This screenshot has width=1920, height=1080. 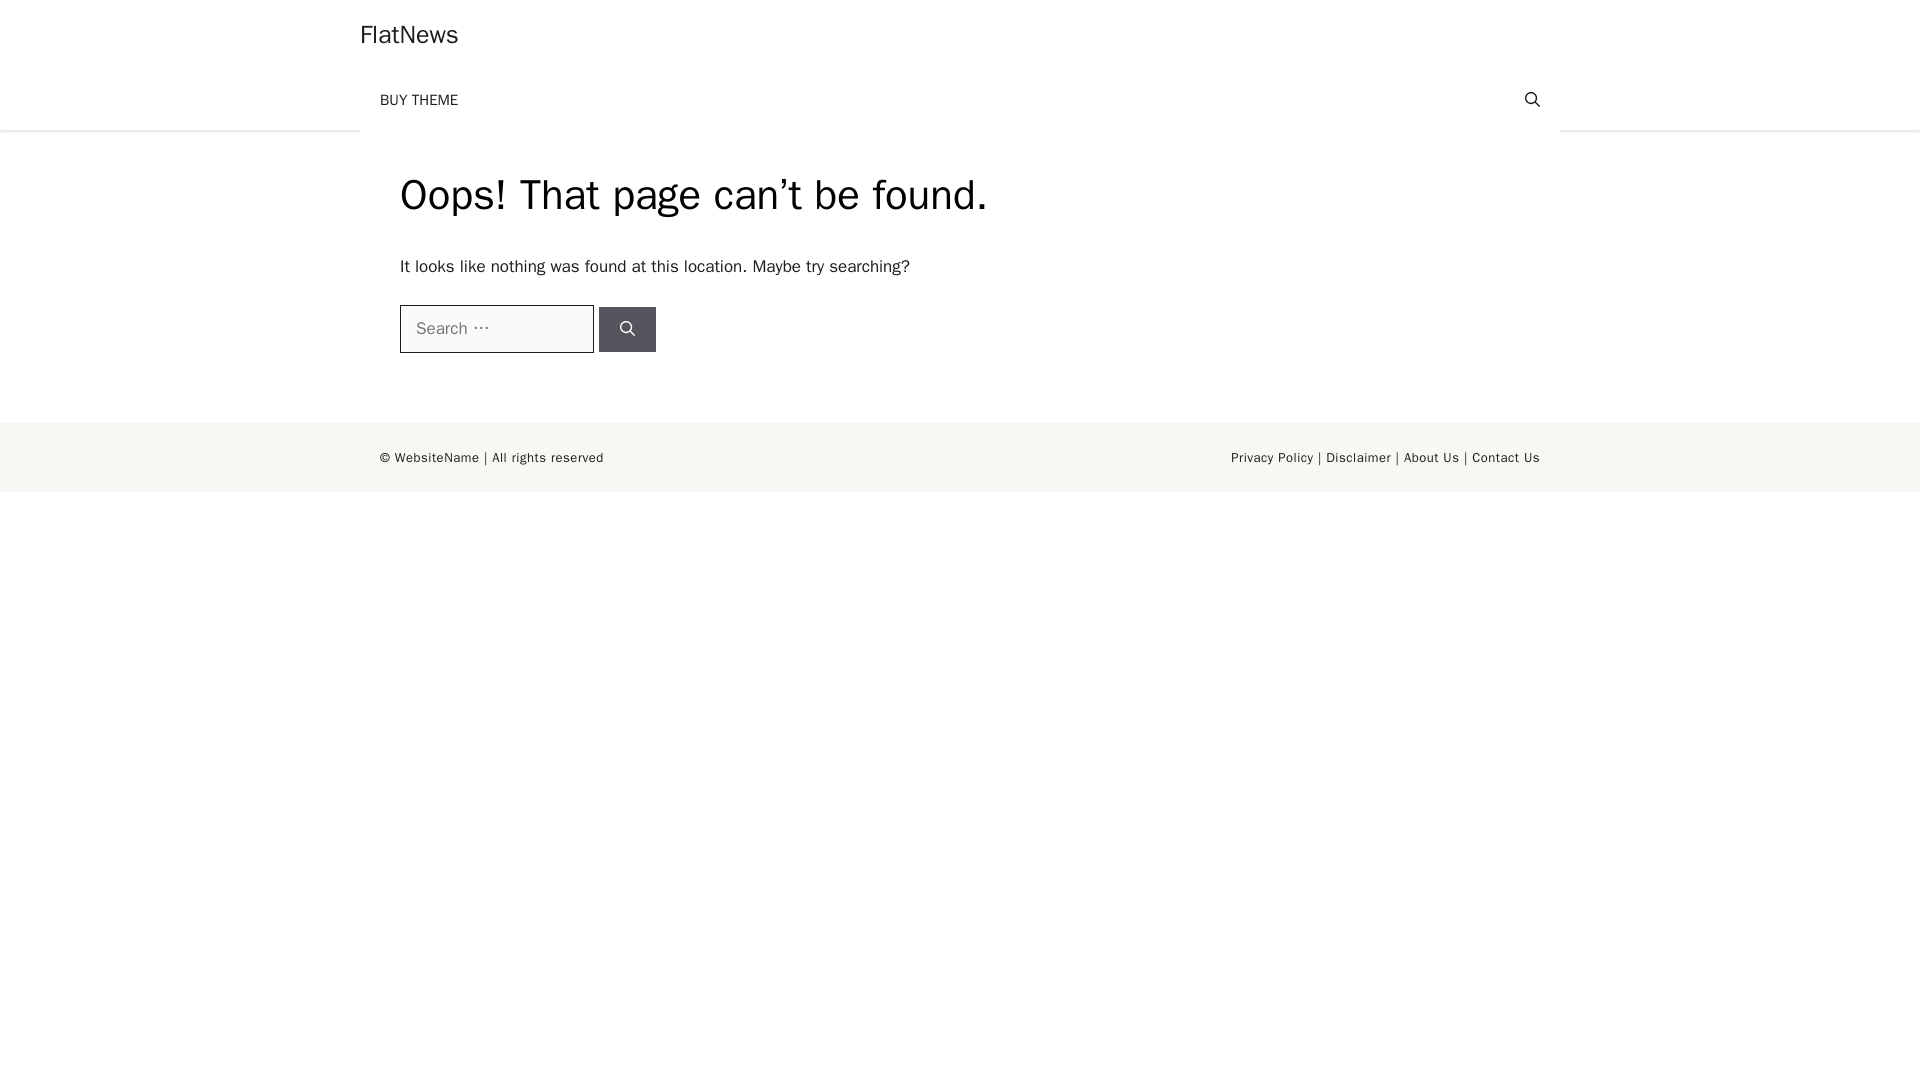 I want to click on Disclaimer, so click(x=1358, y=457).